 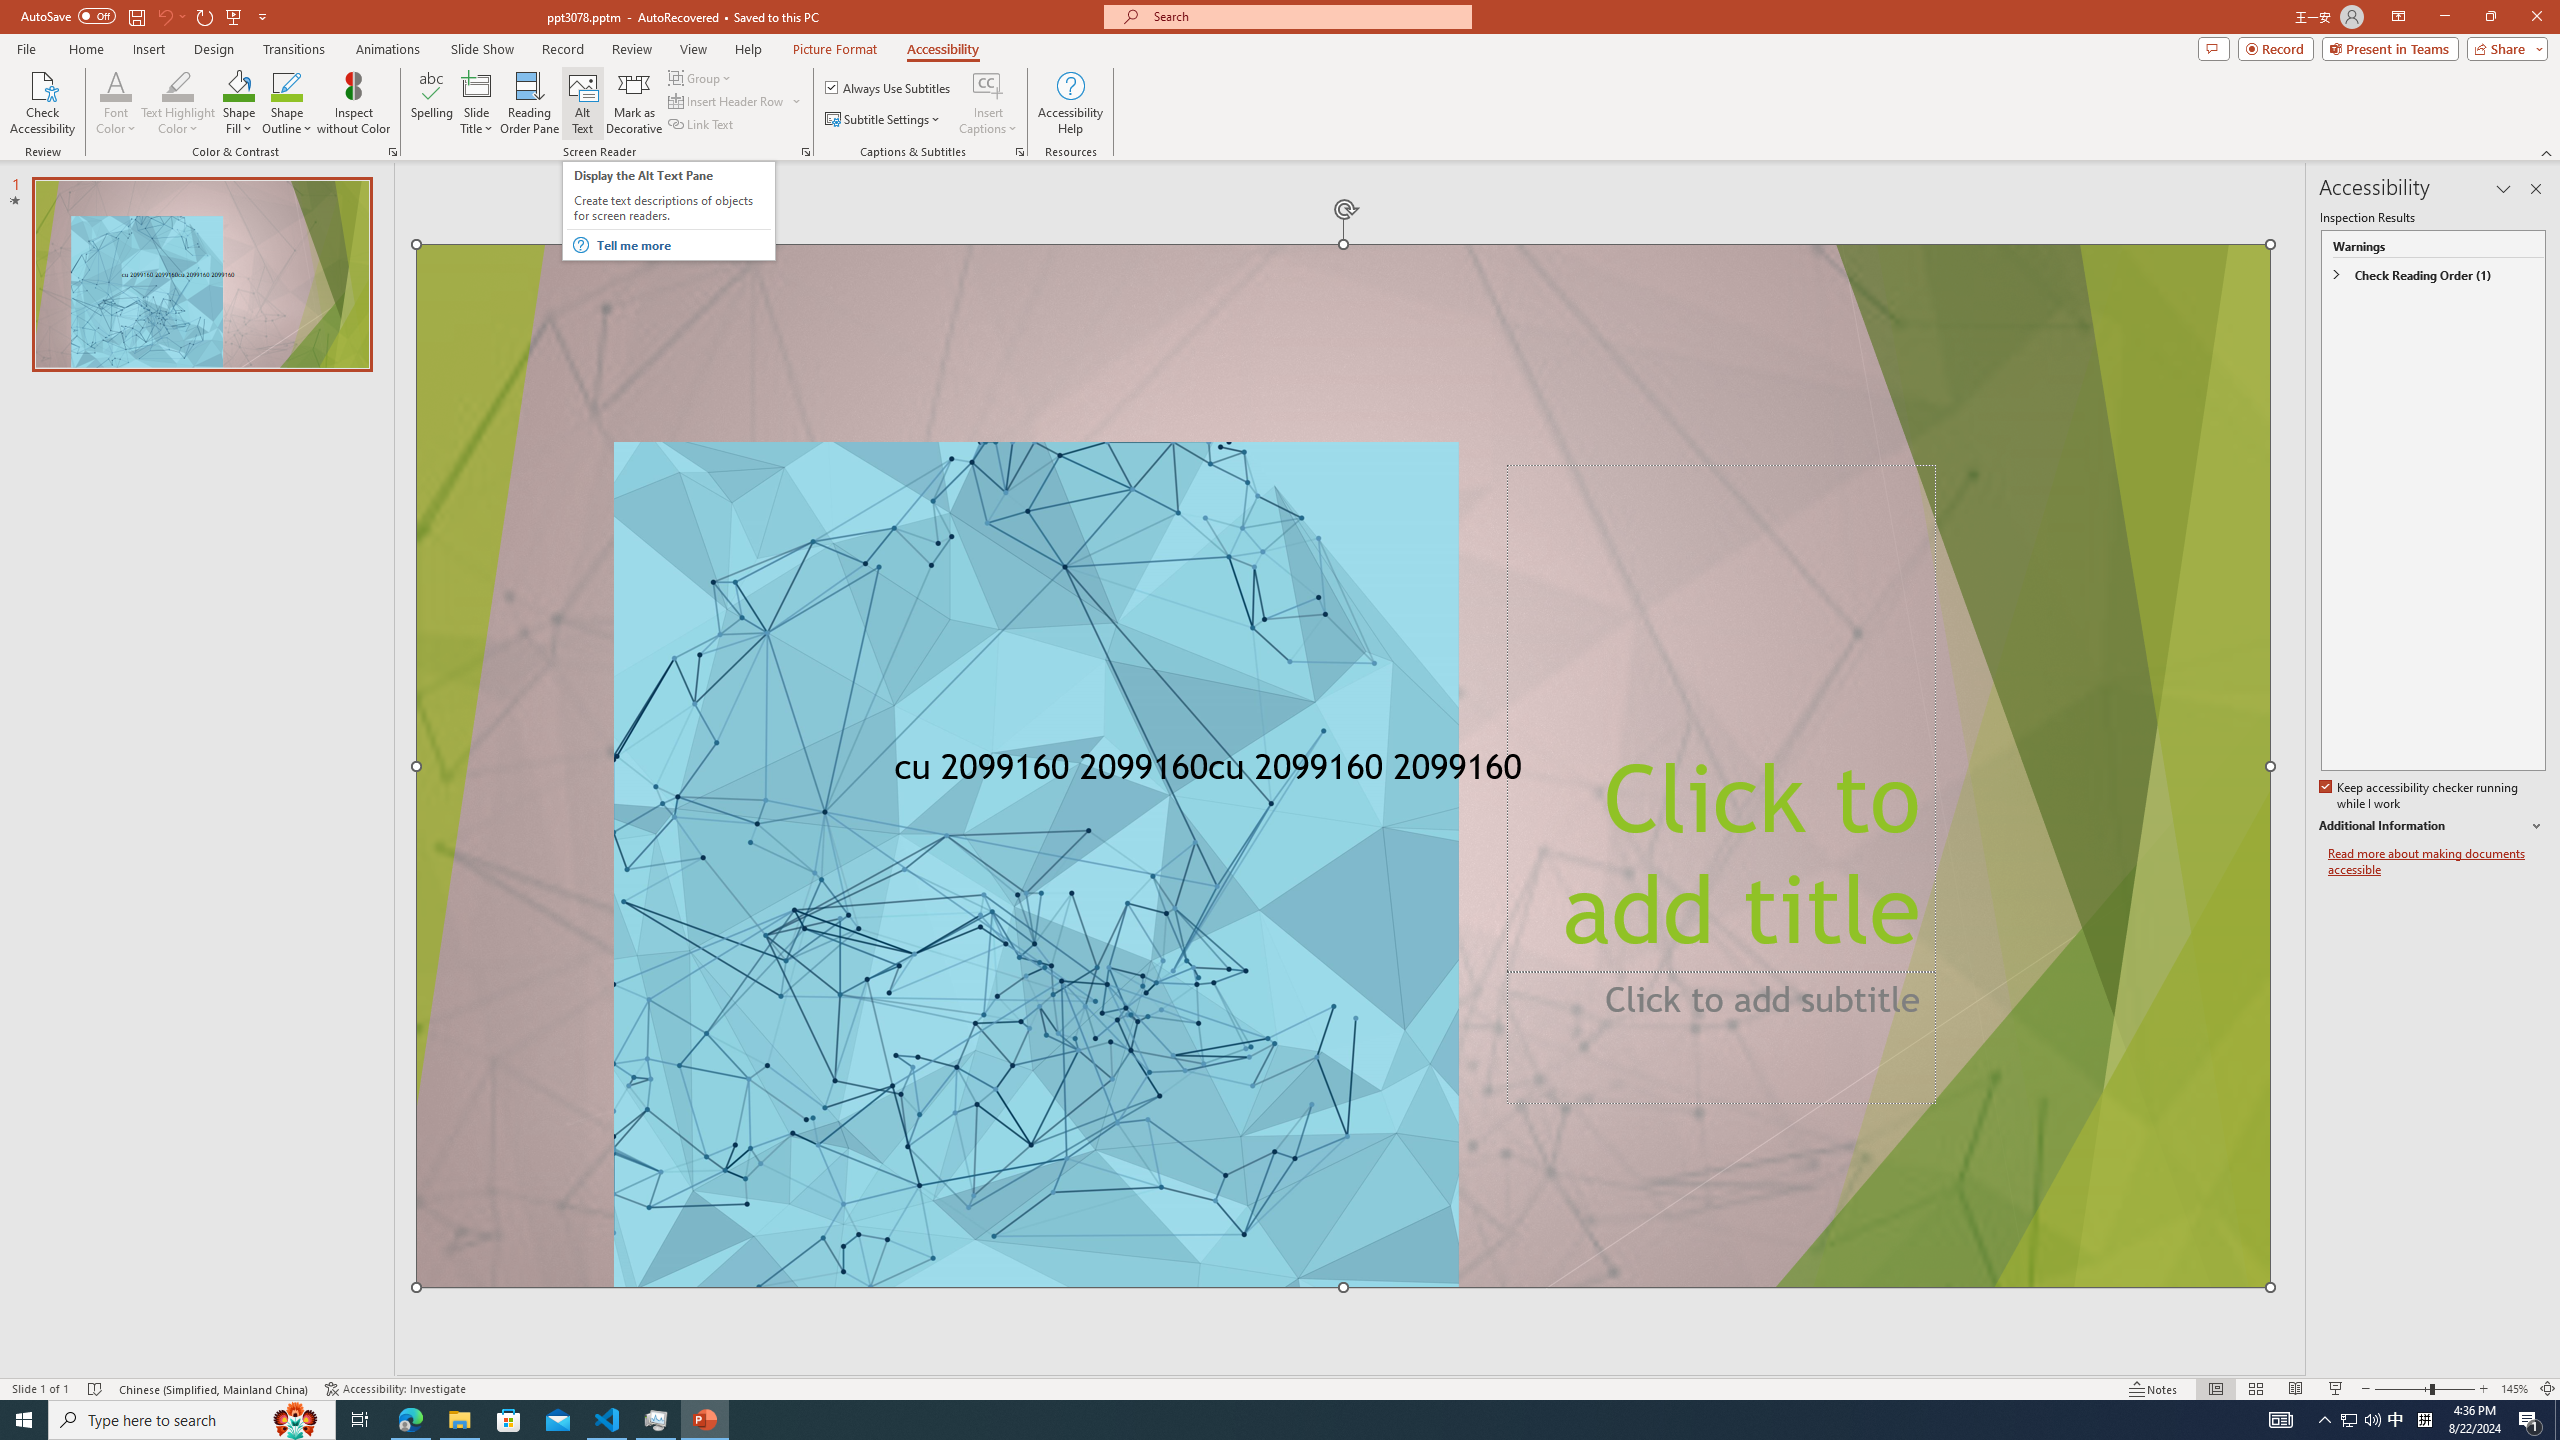 I want to click on Always Use Subtitles, so click(x=889, y=88).